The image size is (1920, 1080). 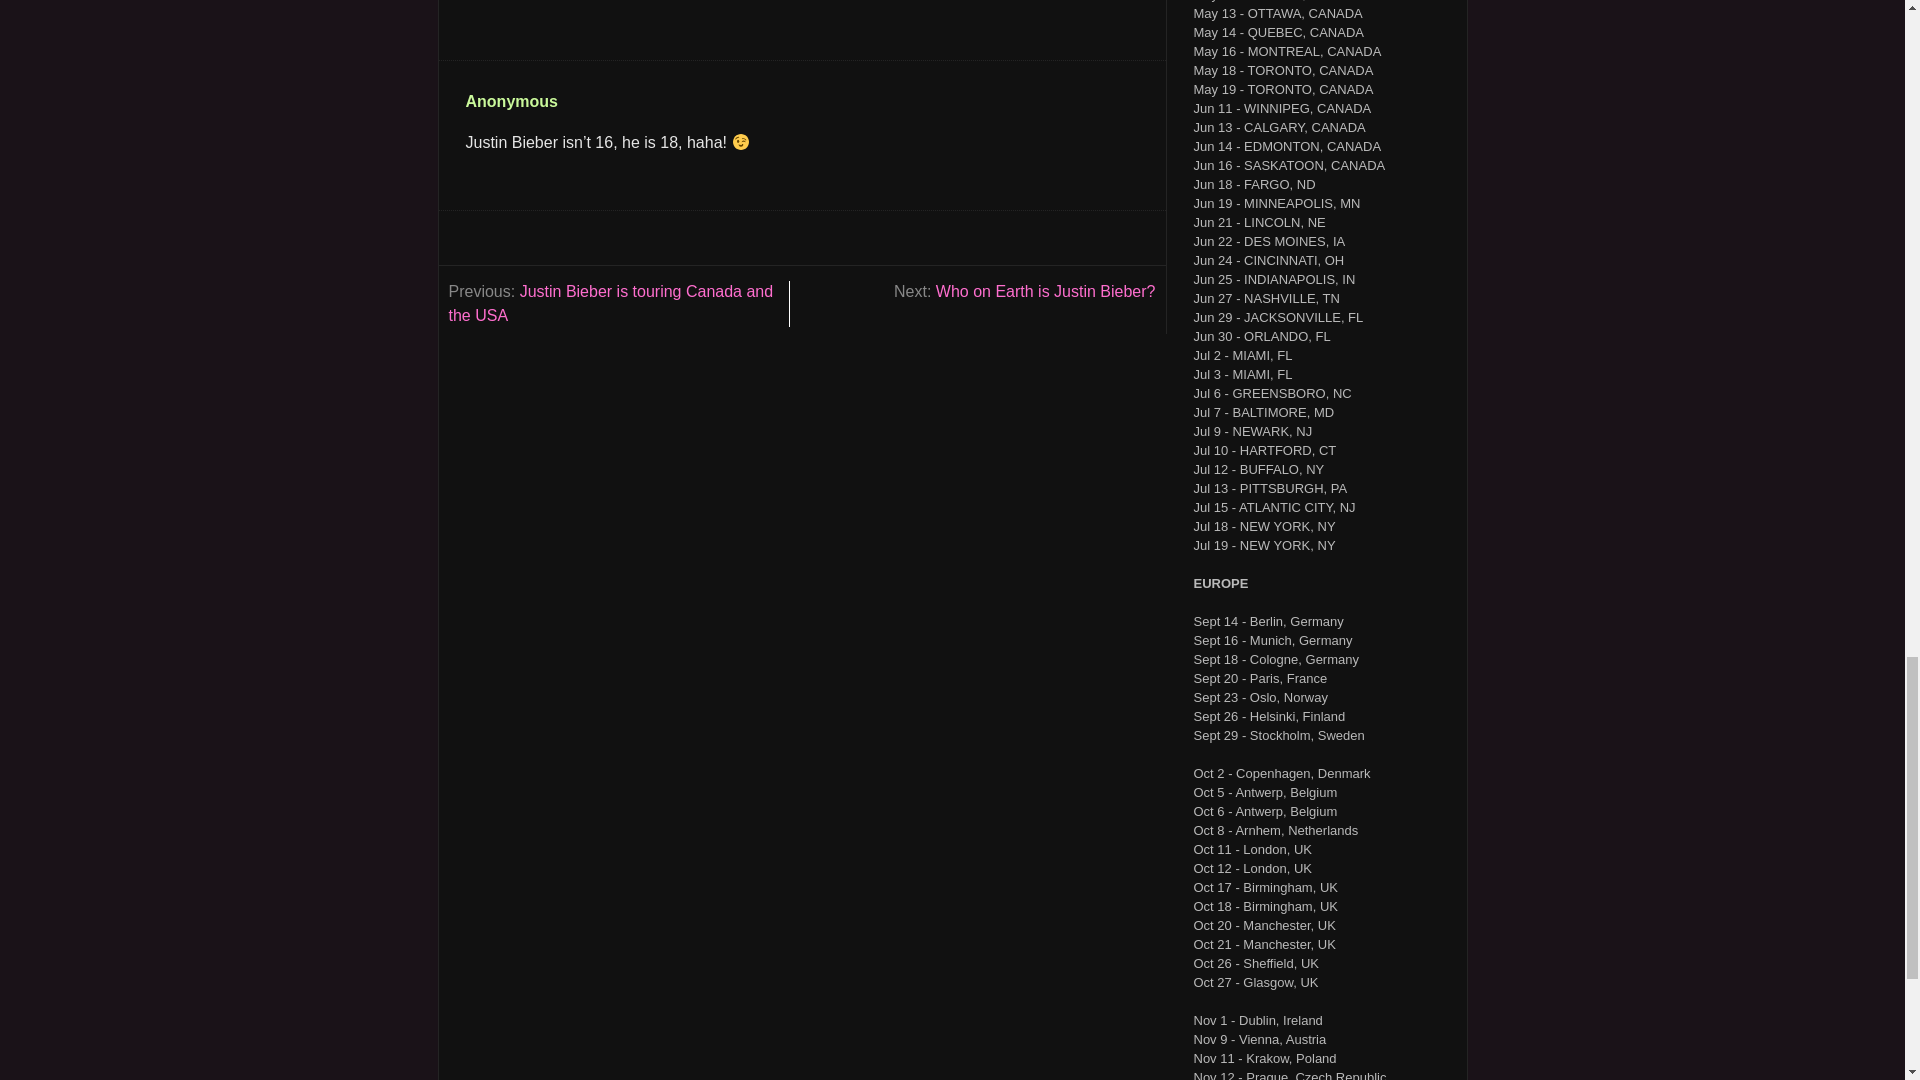 I want to click on Who on Earth is Justin Bieber?, so click(x=1046, y=291).